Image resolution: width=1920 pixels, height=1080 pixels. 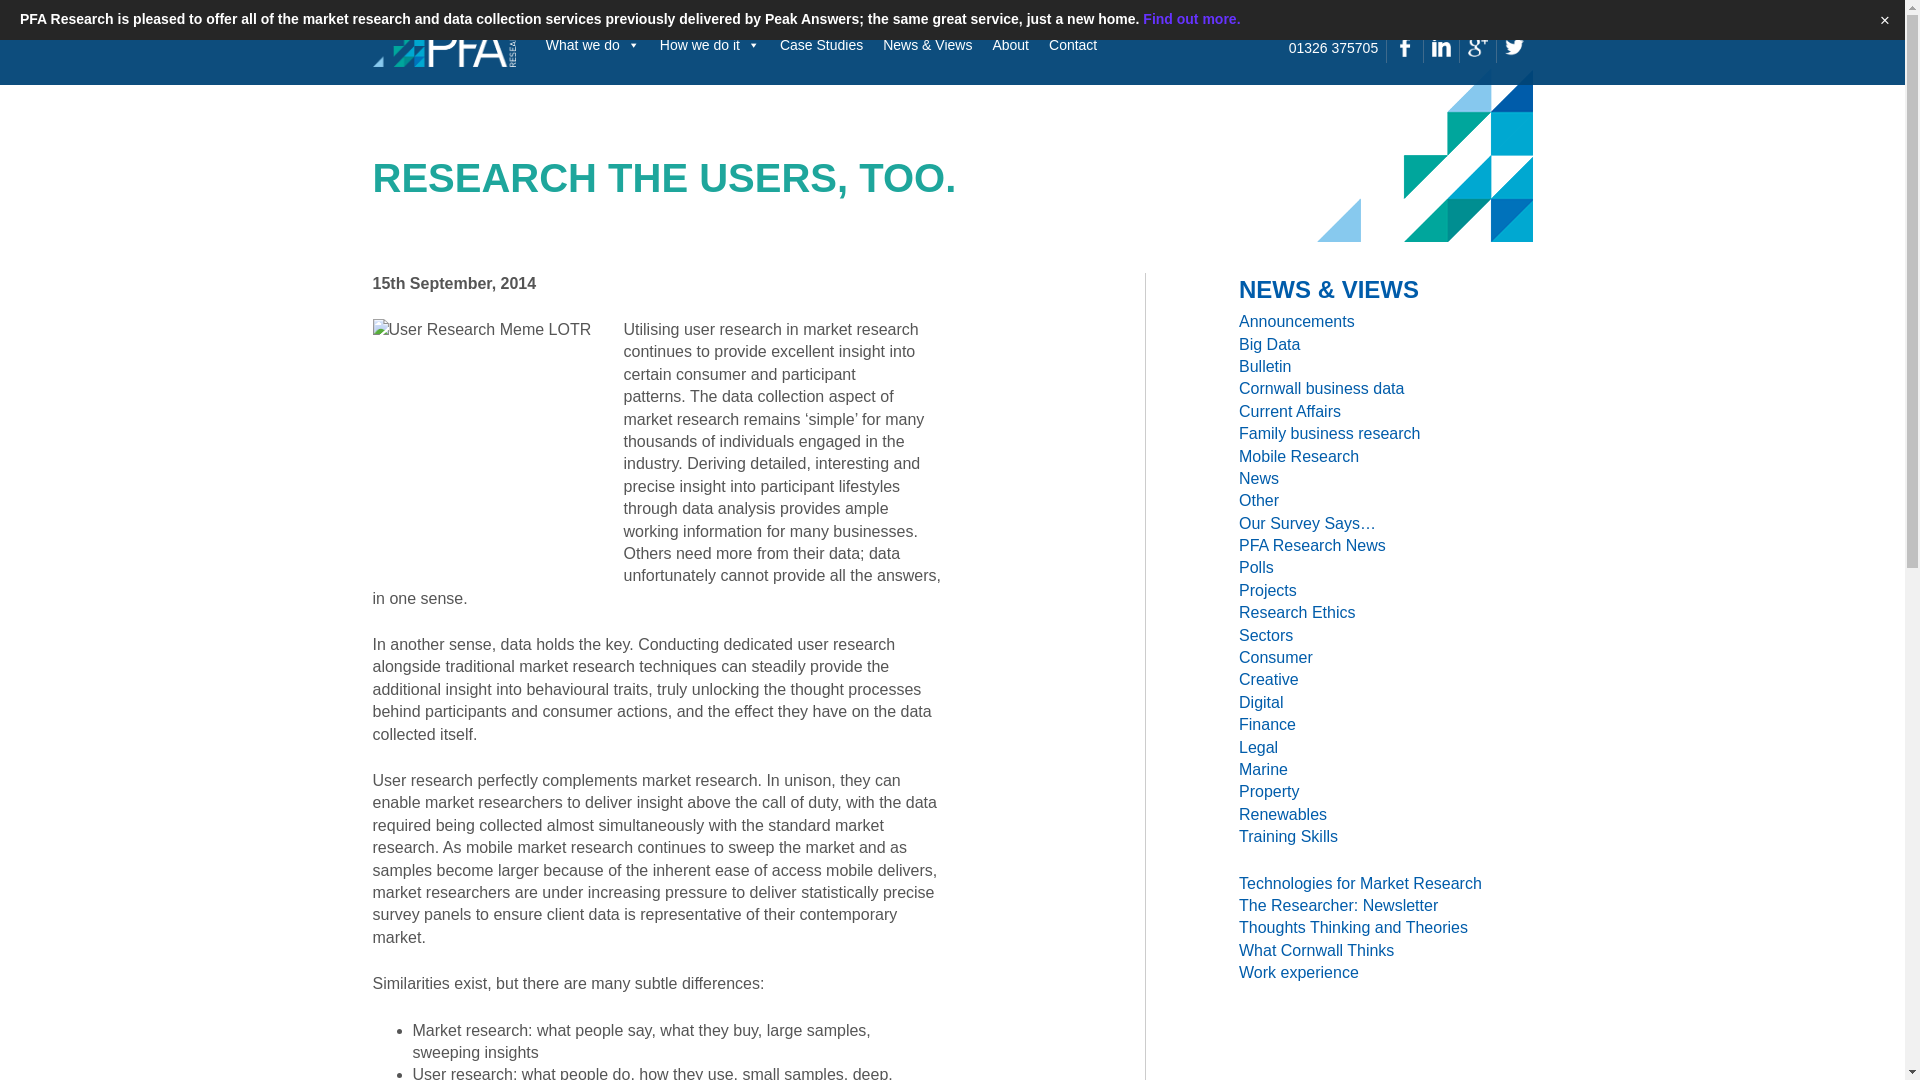 What do you see at coordinates (1010, 44) in the screenshot?
I see `About` at bounding box center [1010, 44].